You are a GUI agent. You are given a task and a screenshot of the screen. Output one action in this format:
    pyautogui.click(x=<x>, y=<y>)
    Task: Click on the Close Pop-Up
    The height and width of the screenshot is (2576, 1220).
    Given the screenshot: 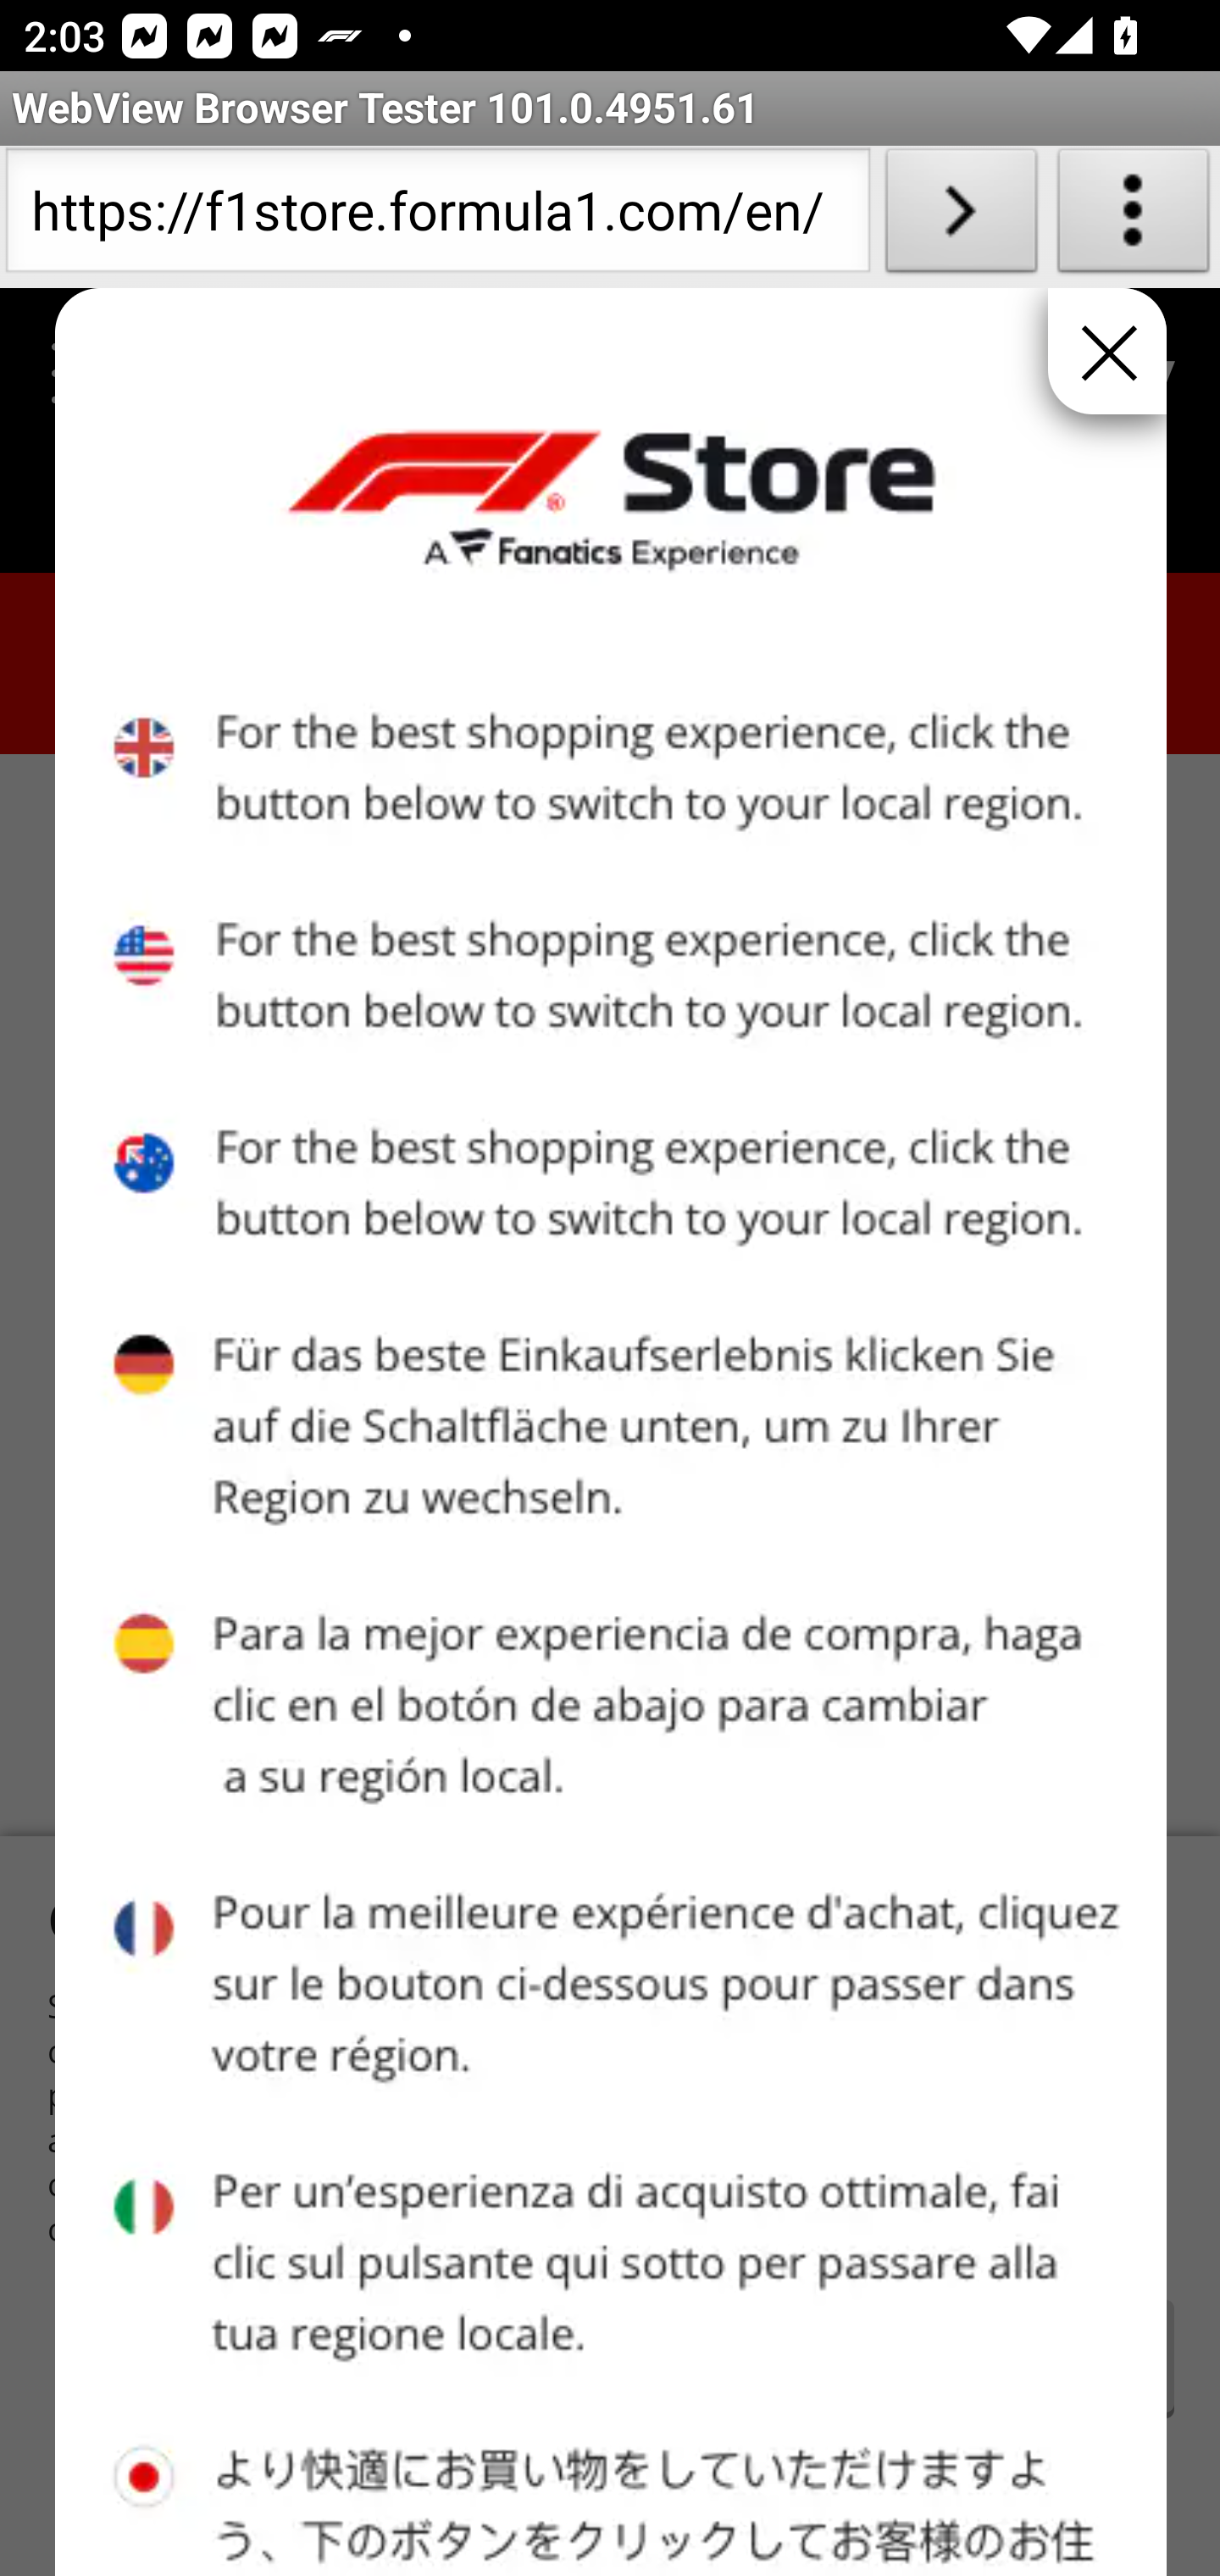 What is the action you would take?
    pyautogui.click(x=1107, y=351)
    